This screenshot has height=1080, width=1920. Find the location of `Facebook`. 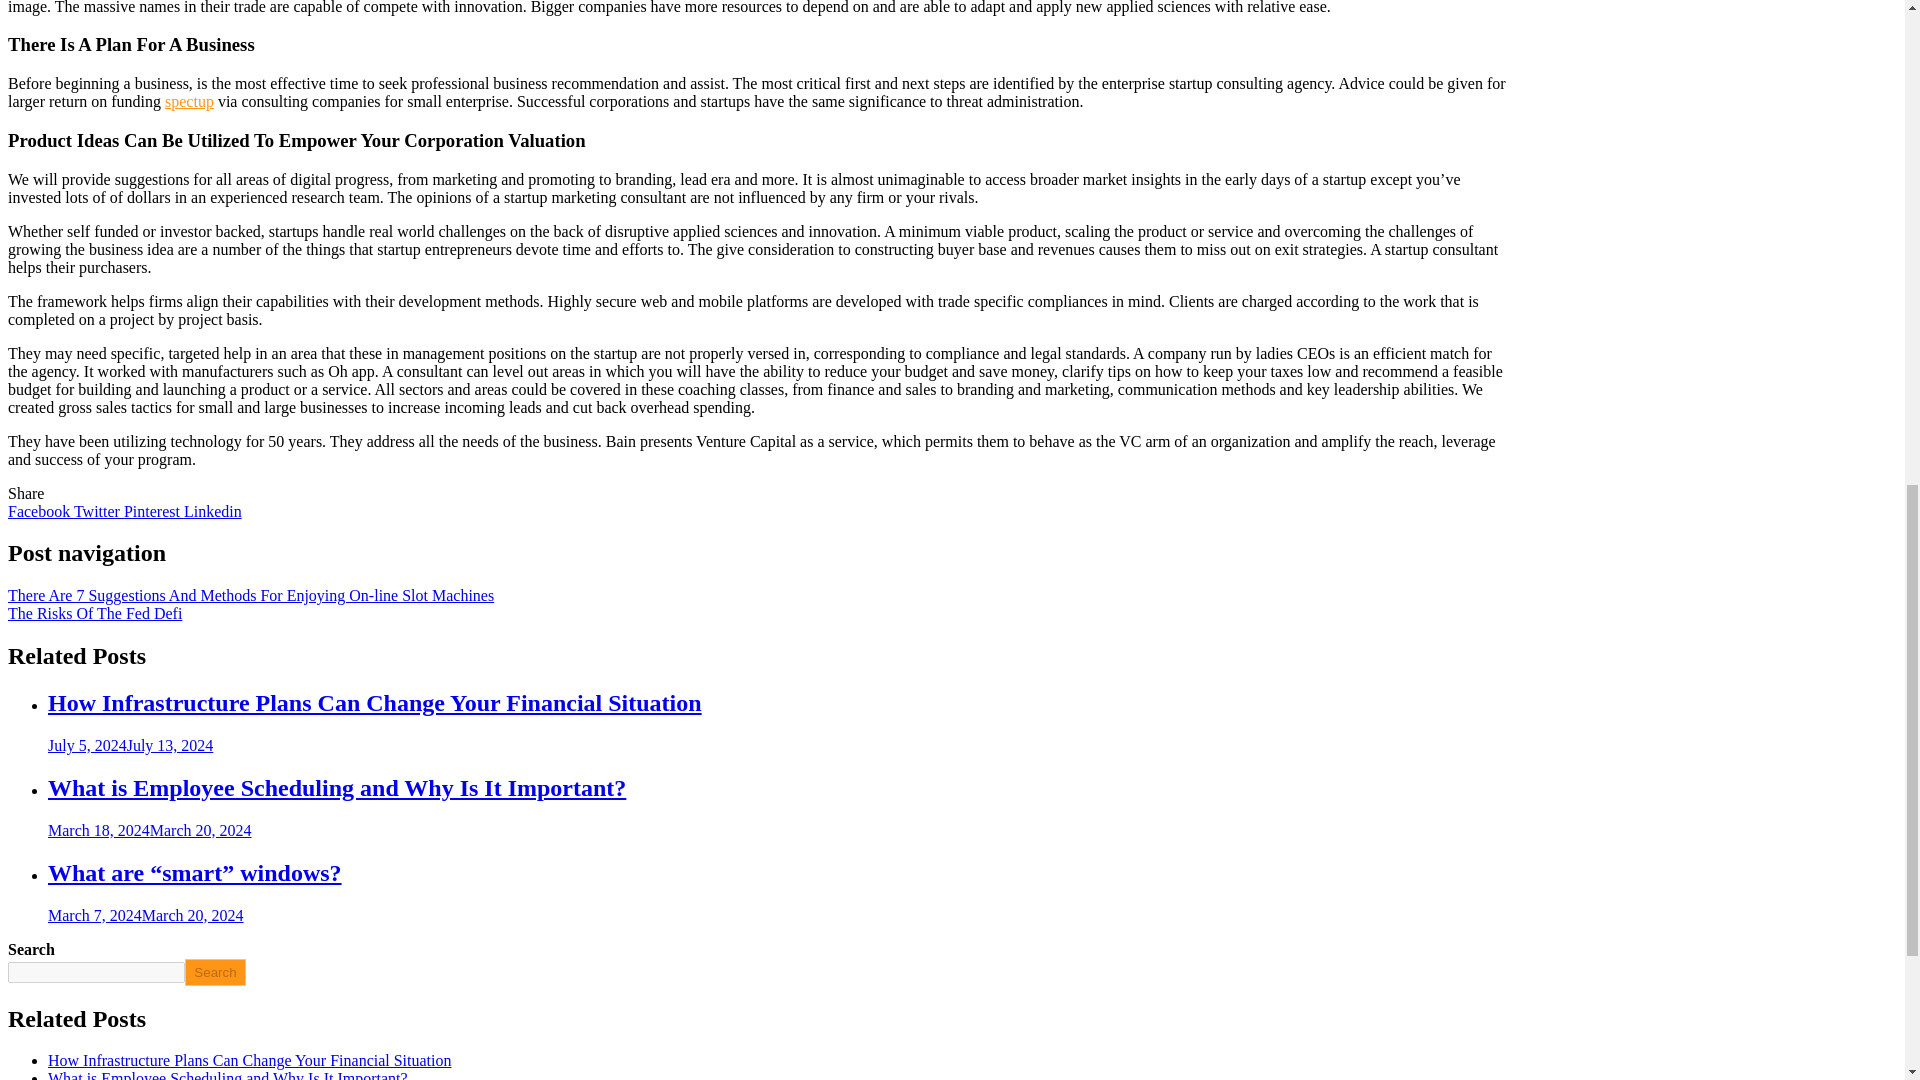

Facebook is located at coordinates (40, 510).